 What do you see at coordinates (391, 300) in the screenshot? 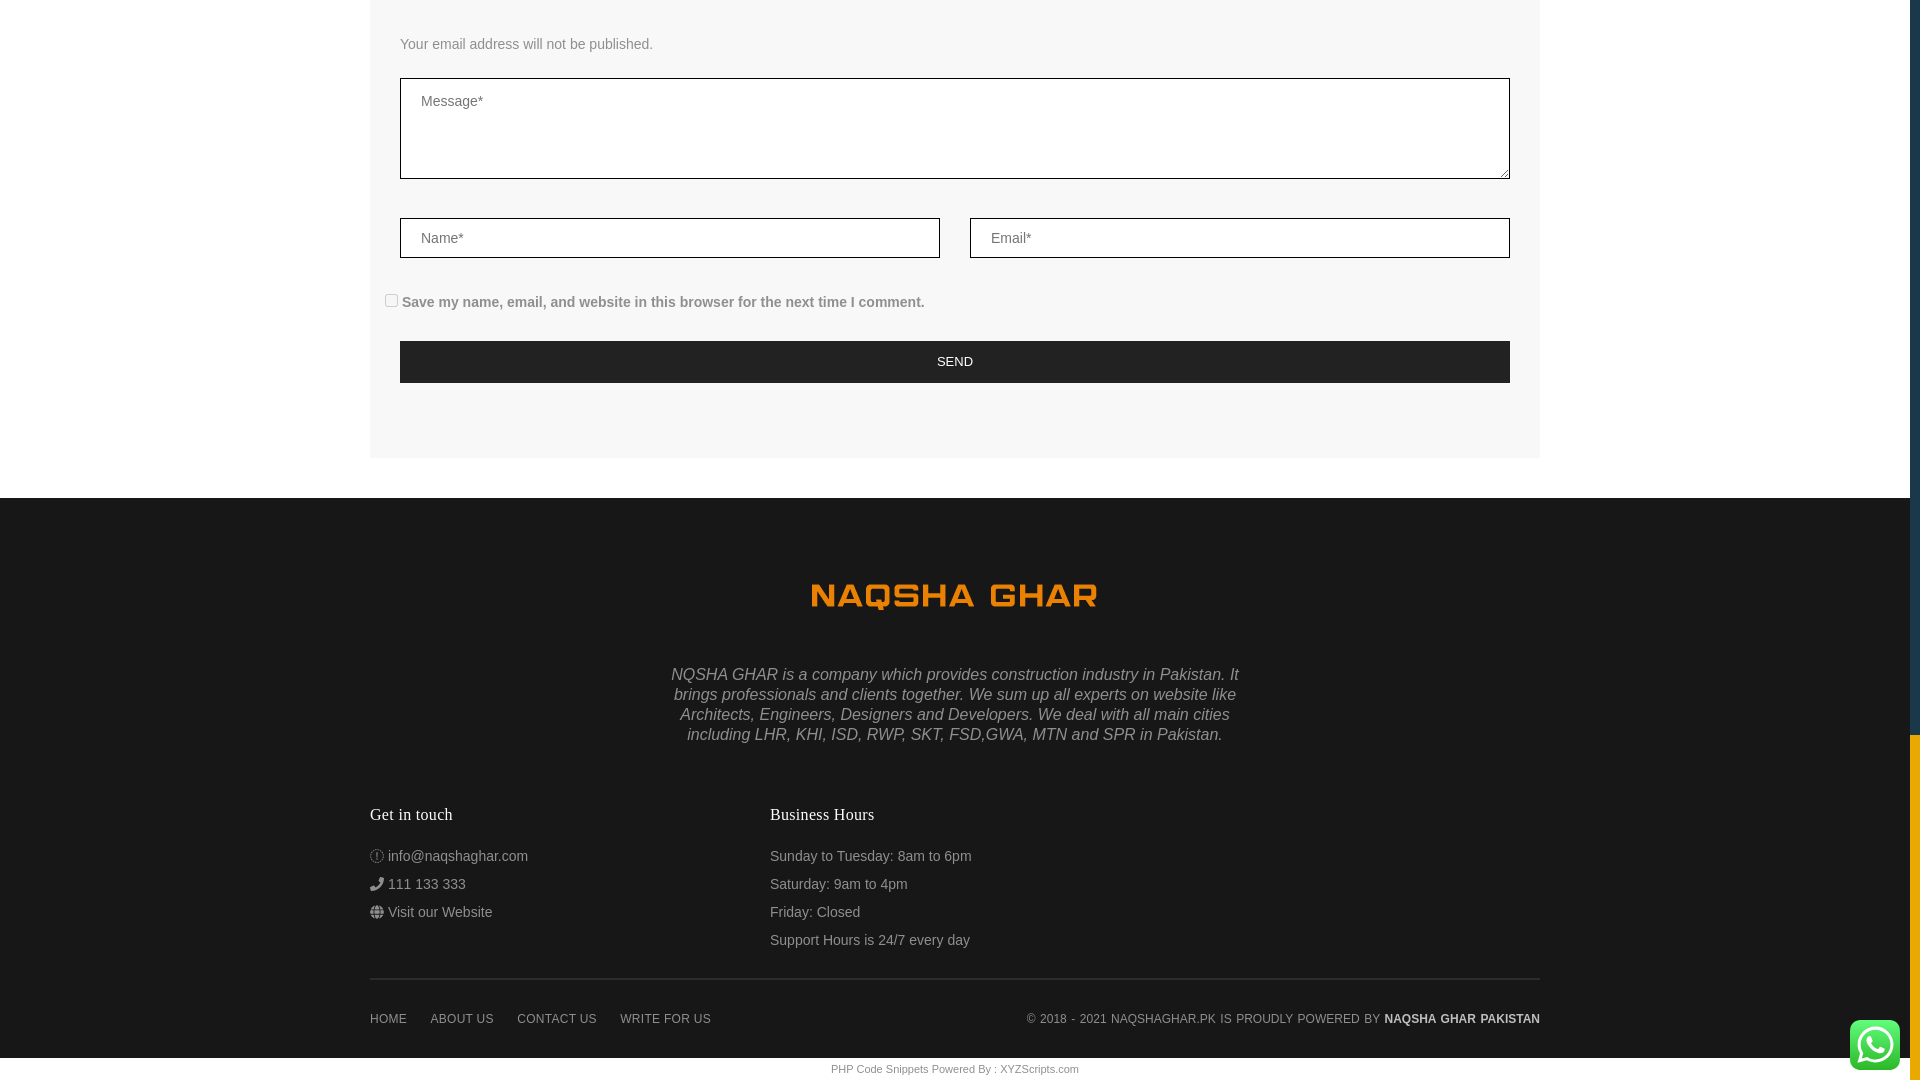
I see `yes` at bounding box center [391, 300].